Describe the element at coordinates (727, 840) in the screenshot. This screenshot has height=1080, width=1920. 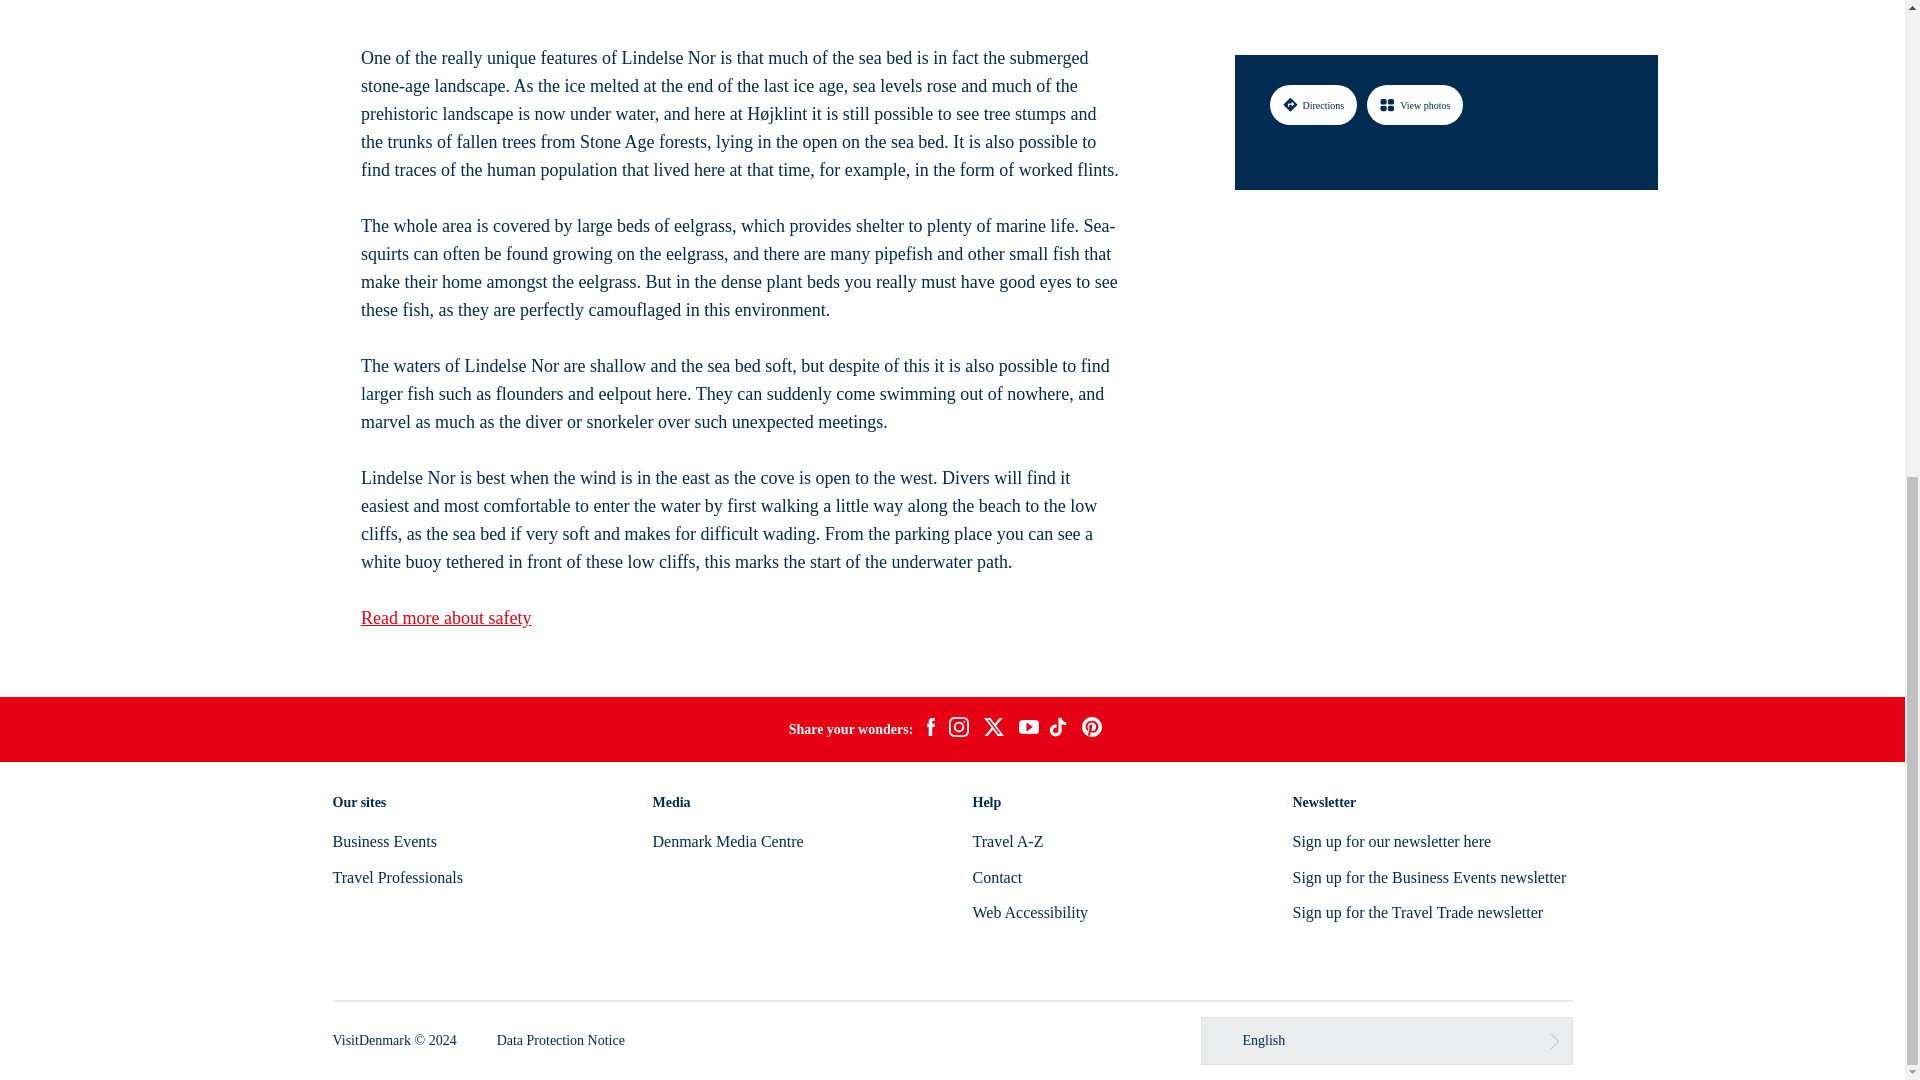
I see `Denmark Media Centre` at that location.